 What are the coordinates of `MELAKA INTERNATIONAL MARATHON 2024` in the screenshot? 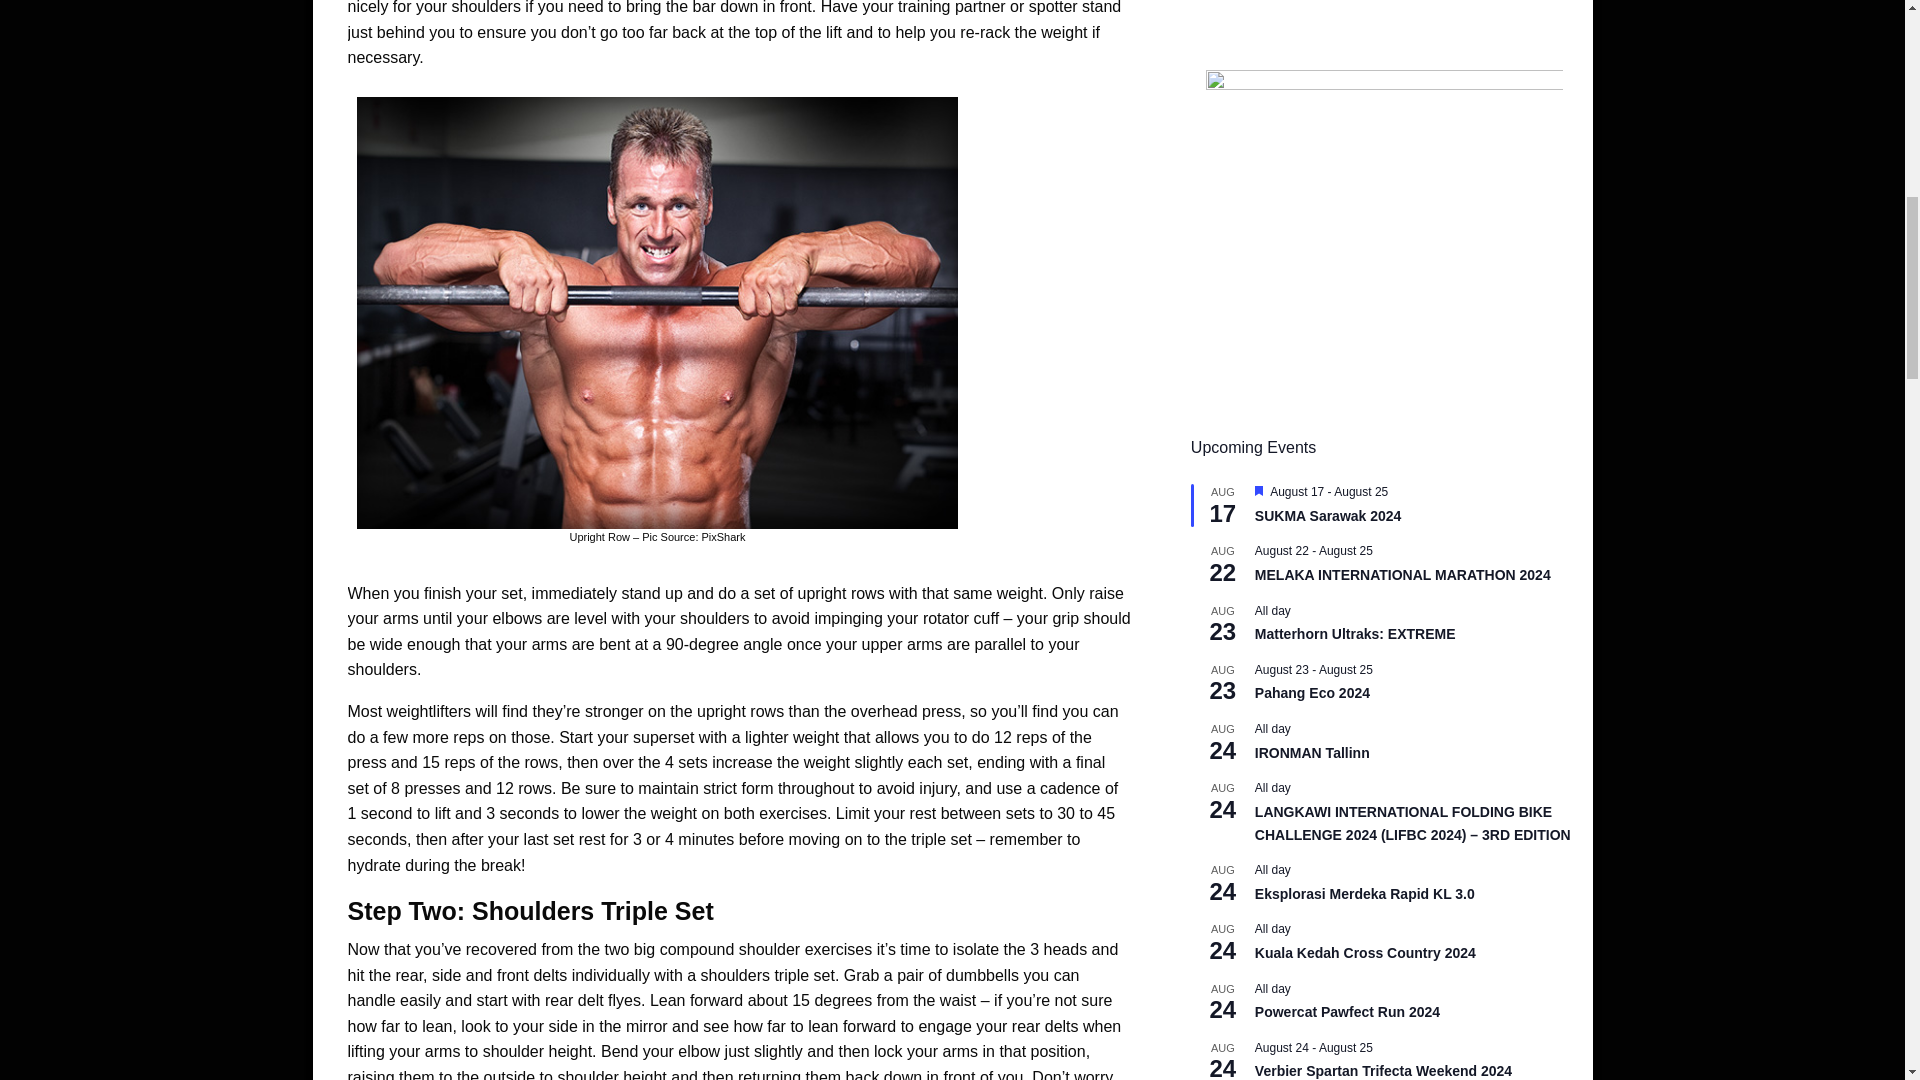 It's located at (1403, 576).